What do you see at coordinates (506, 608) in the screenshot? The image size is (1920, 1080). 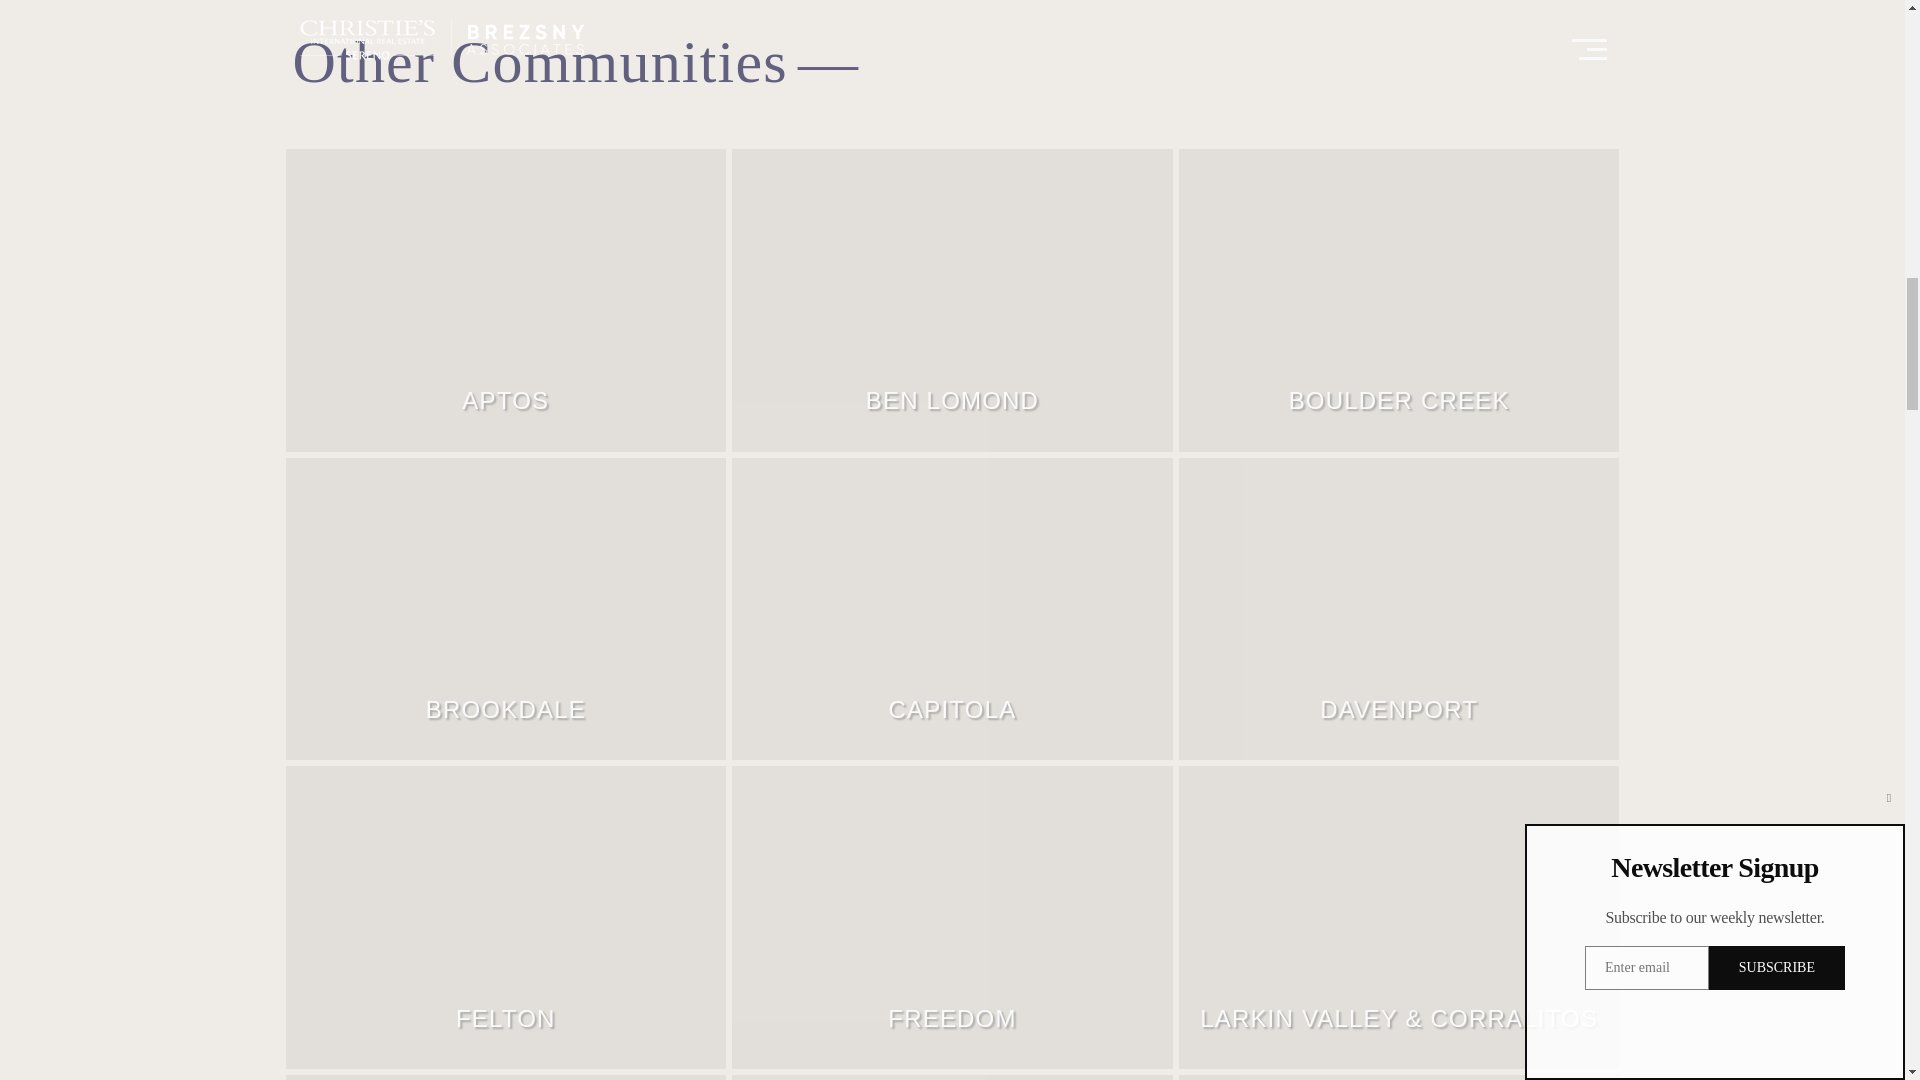 I see `BROOKDALE` at bounding box center [506, 608].